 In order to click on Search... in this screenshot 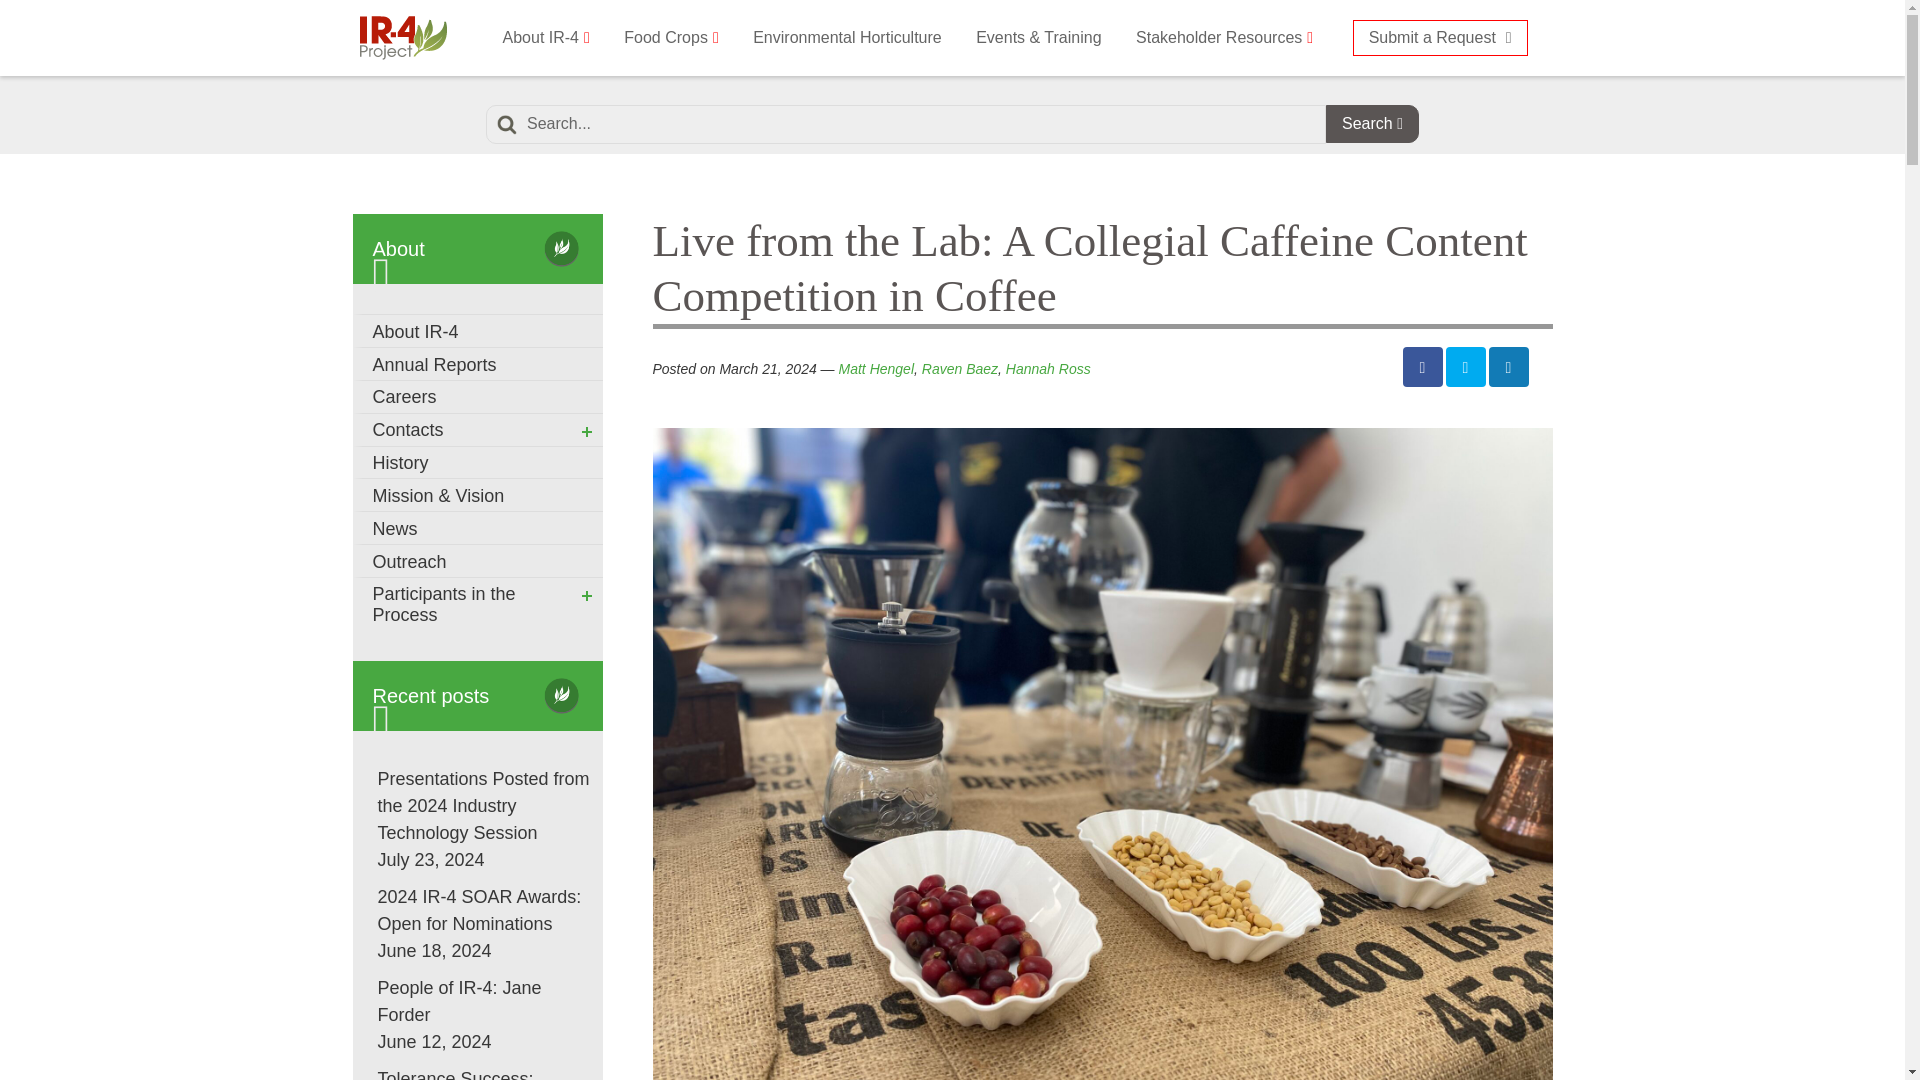, I will do `click(906, 124)`.